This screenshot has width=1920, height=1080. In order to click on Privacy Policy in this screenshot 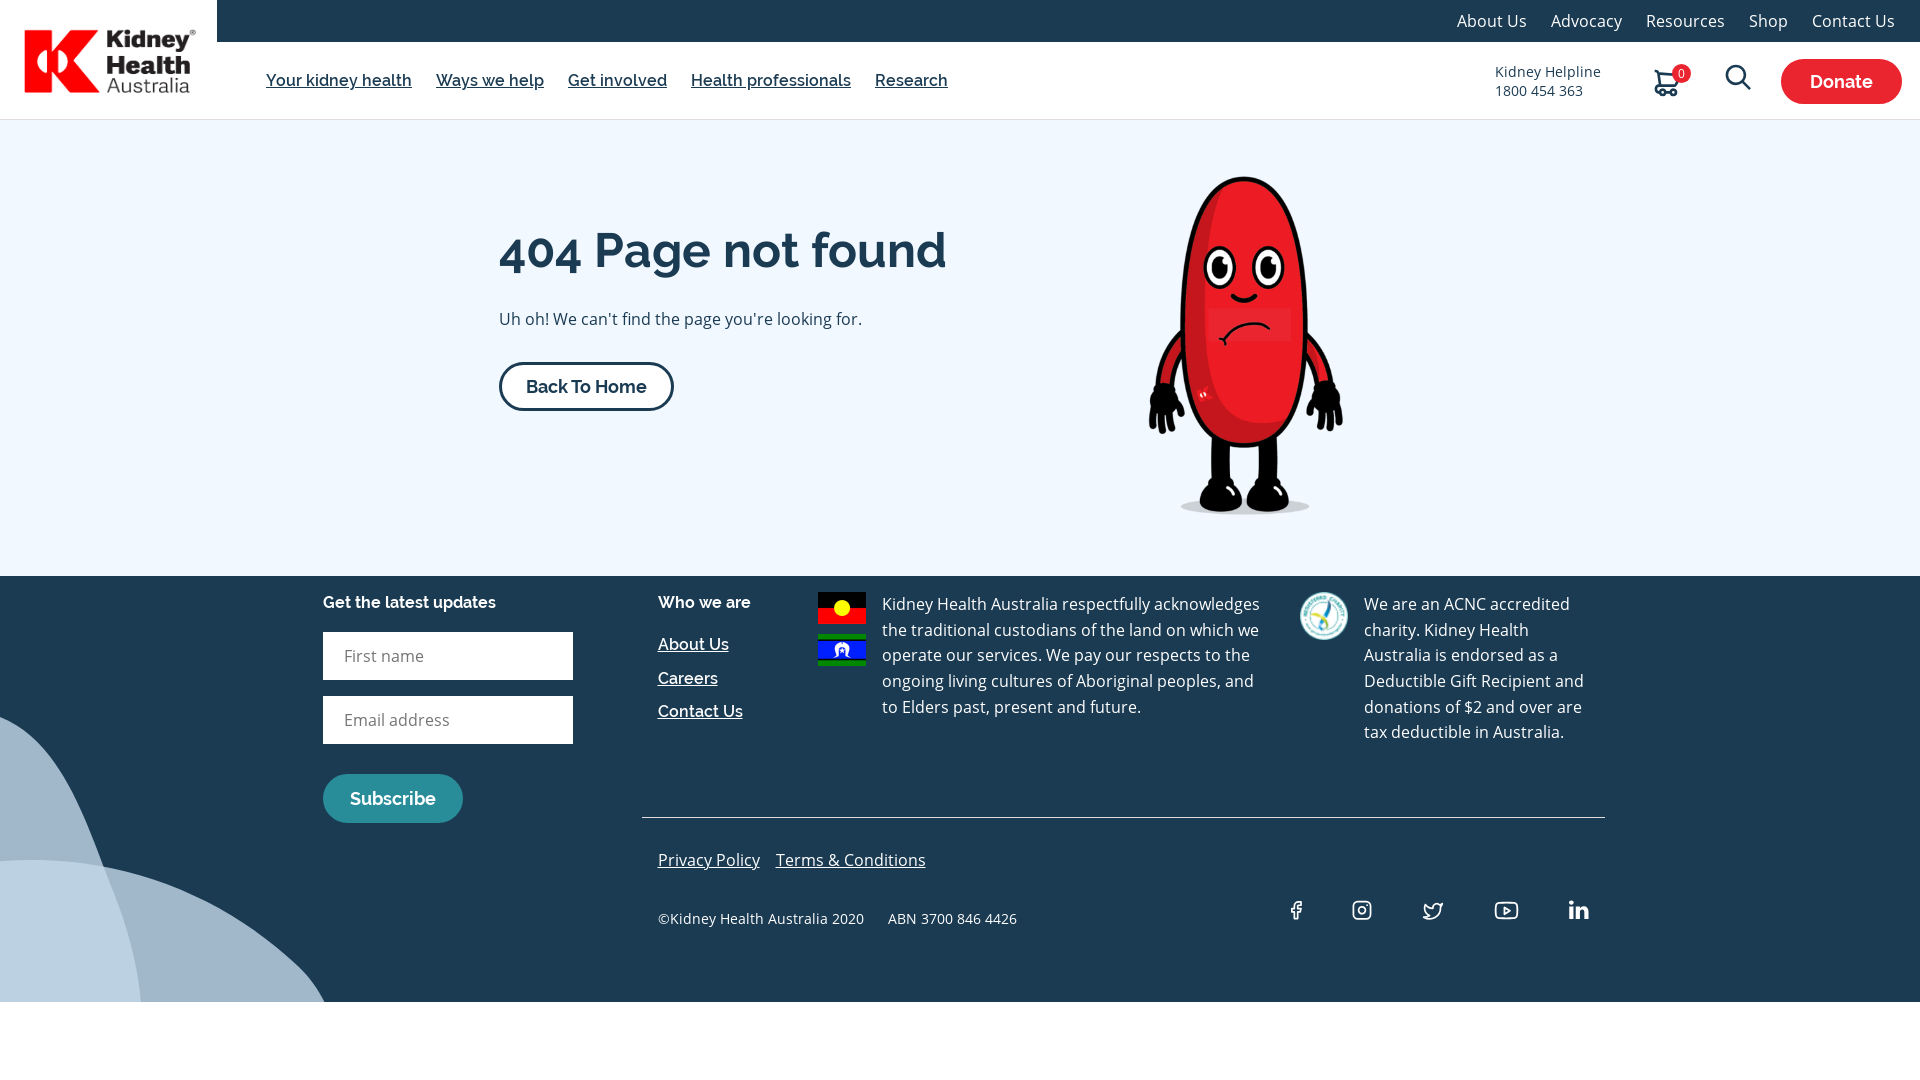, I will do `click(709, 860)`.